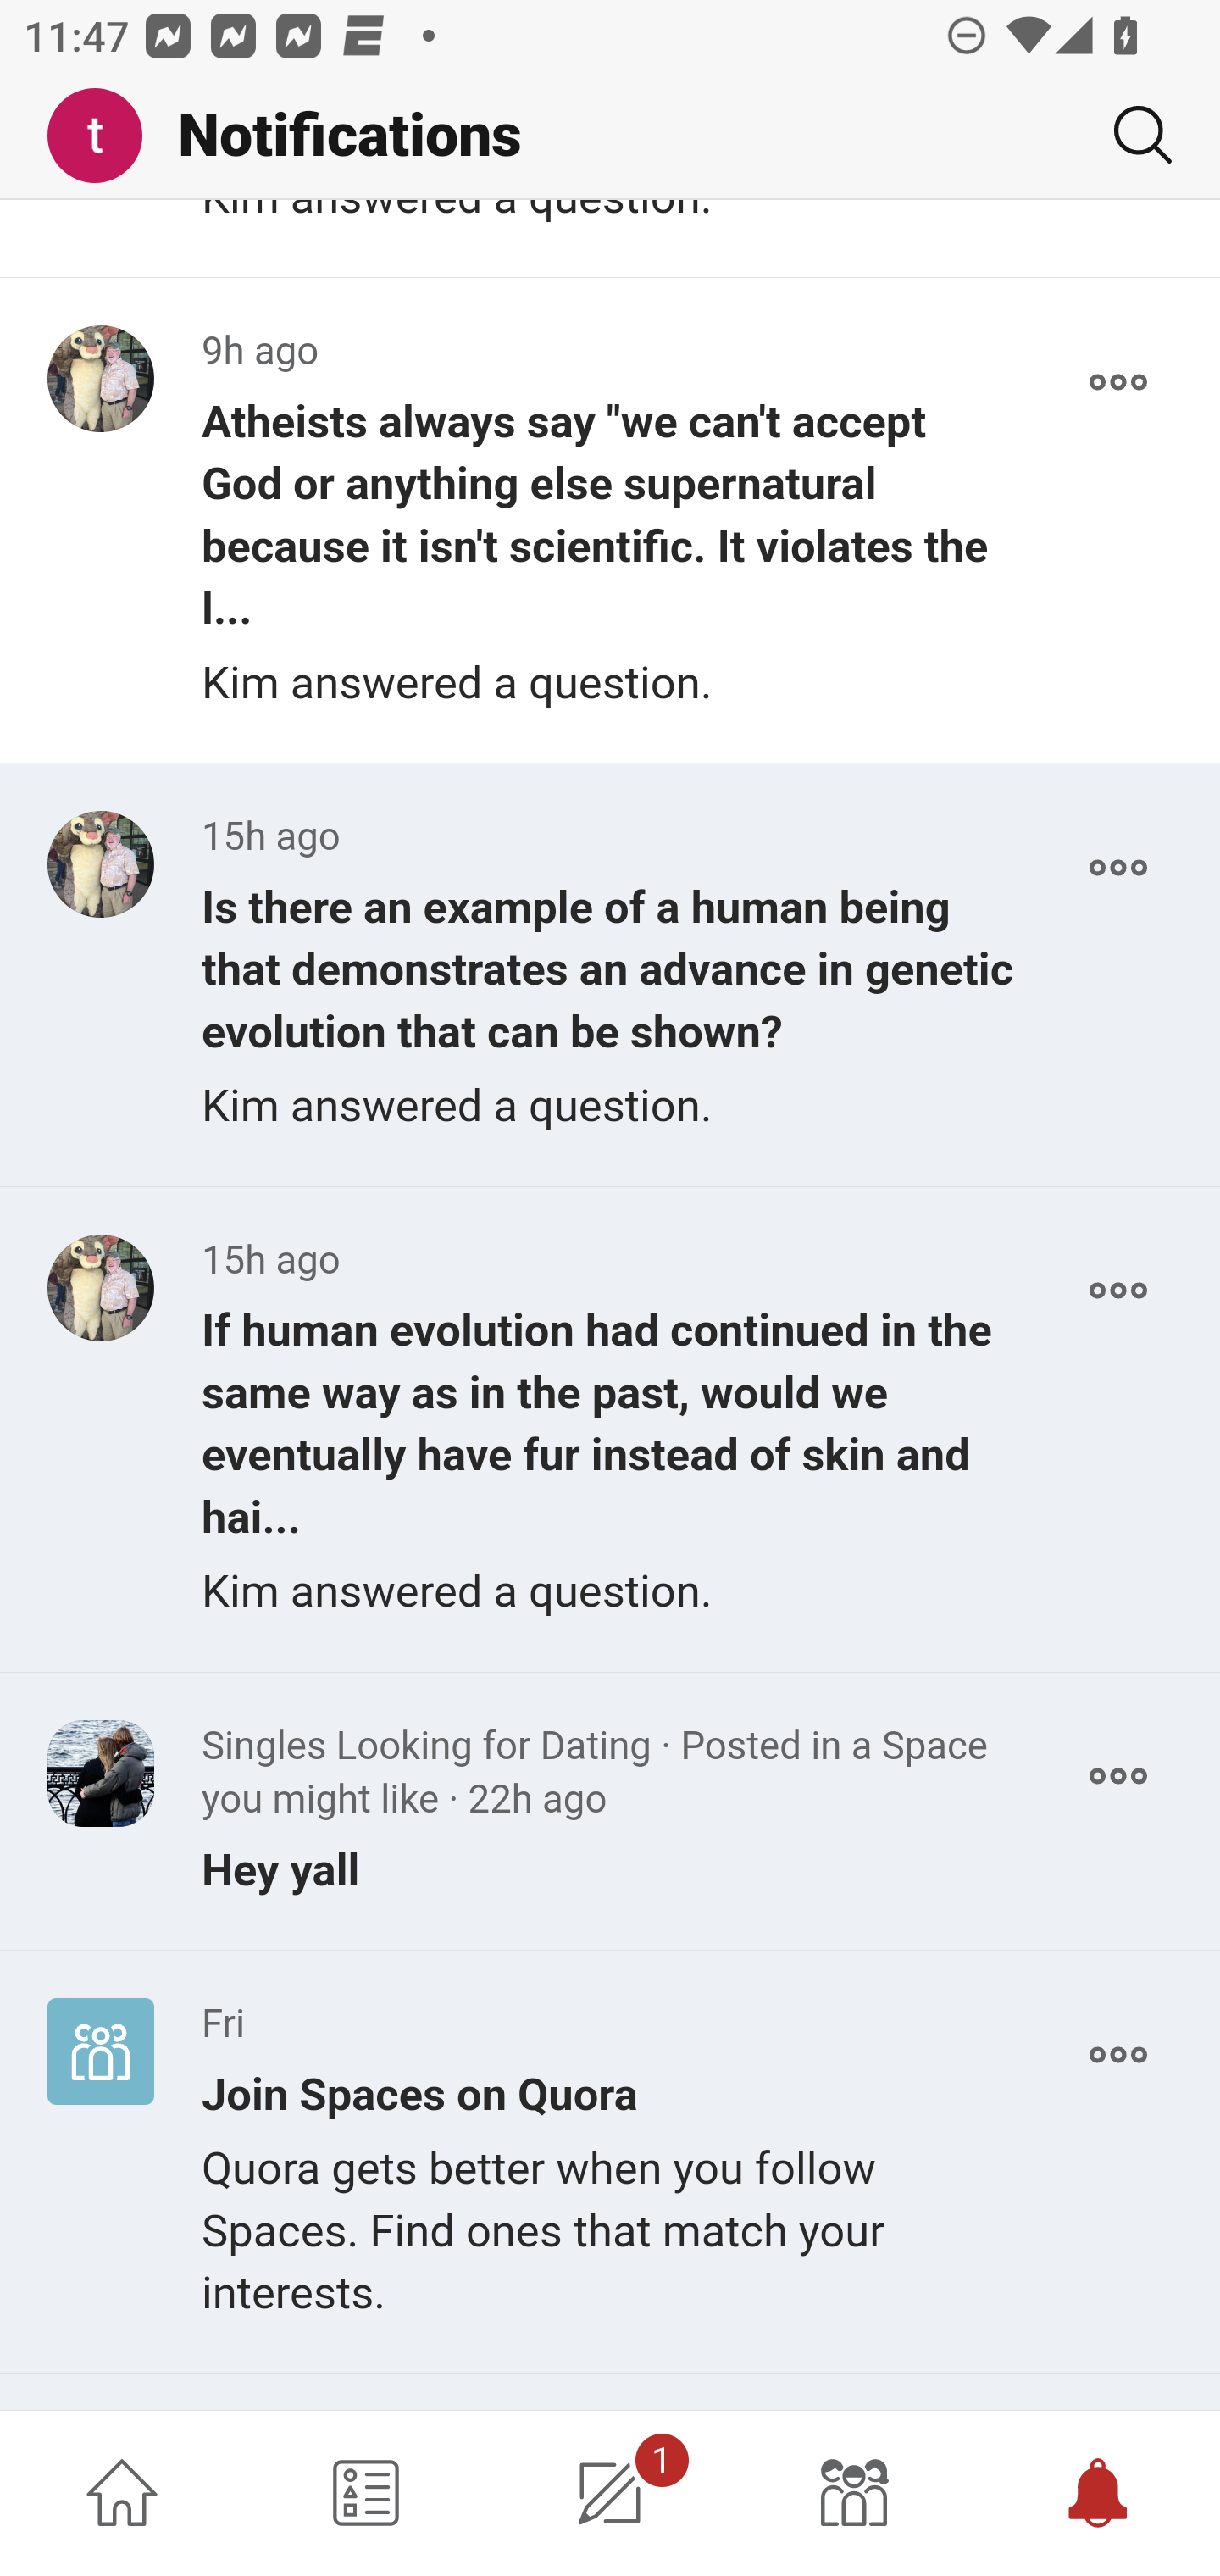 Image resolution: width=1220 pixels, height=2576 pixels. Describe the element at coordinates (1118, 2054) in the screenshot. I see `More` at that location.